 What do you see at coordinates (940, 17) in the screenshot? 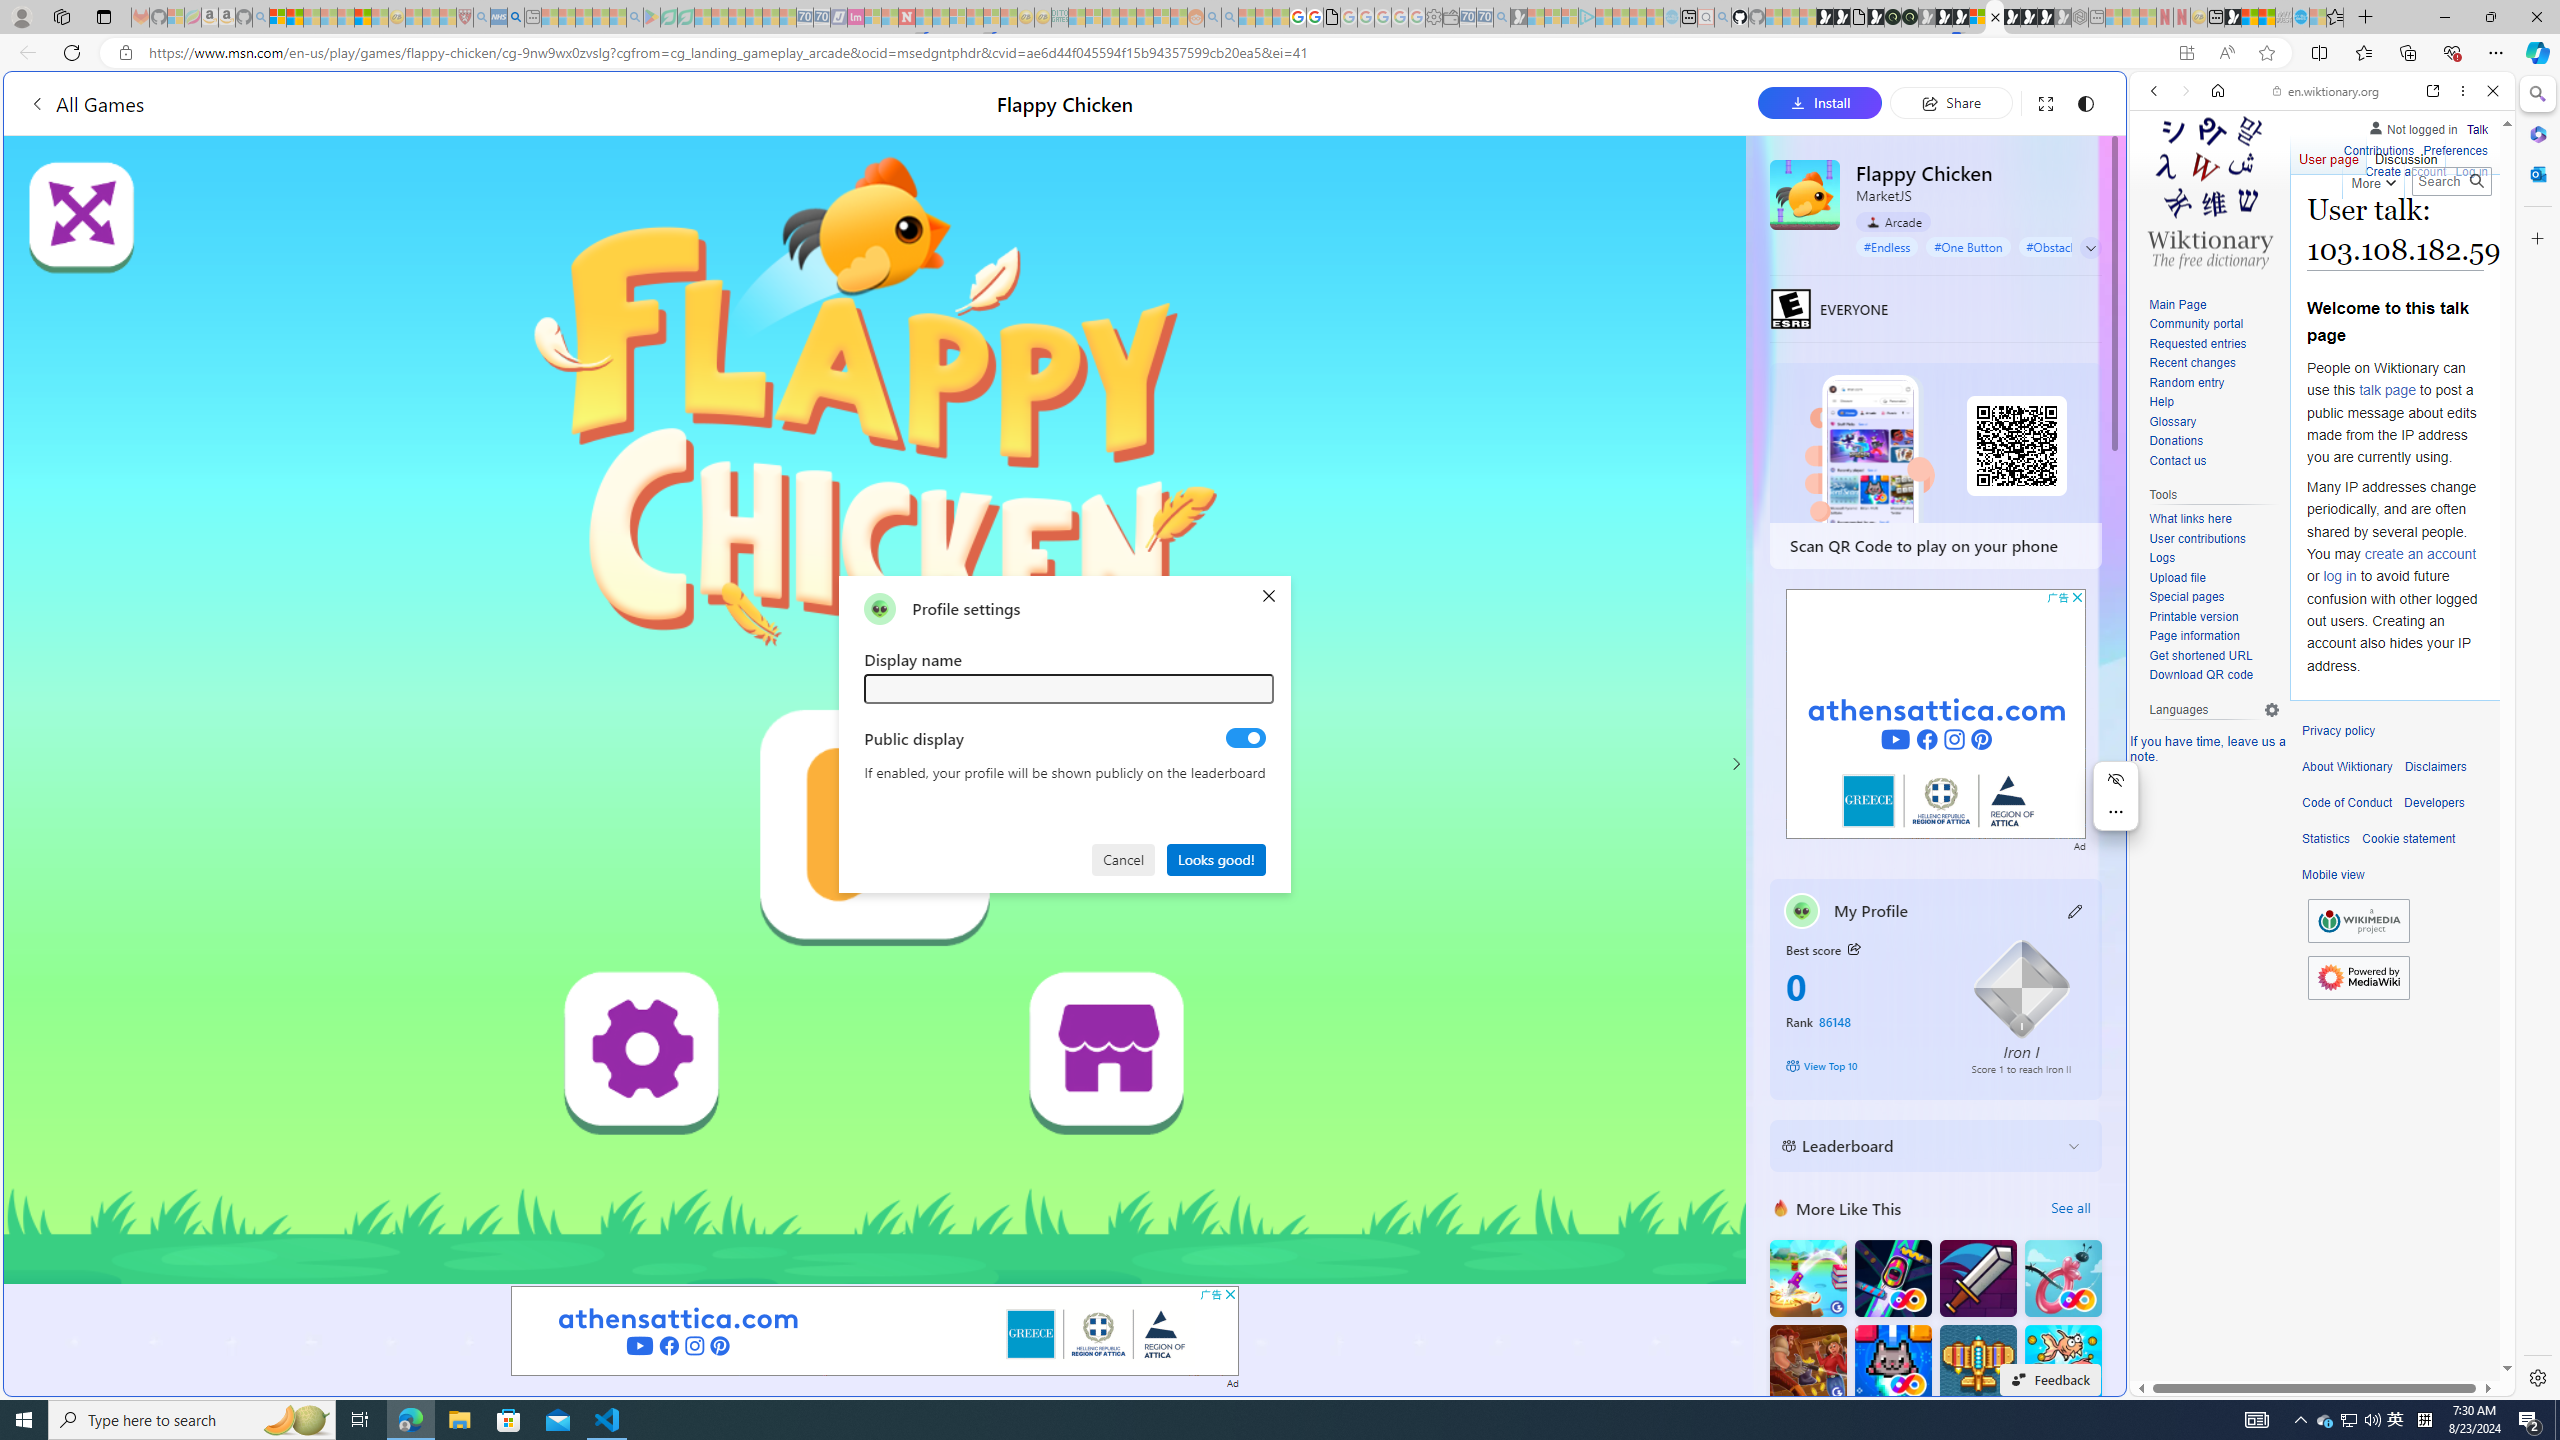
I see `14 Common Myths Debunked By Scientific Facts - Sleeping` at bounding box center [940, 17].